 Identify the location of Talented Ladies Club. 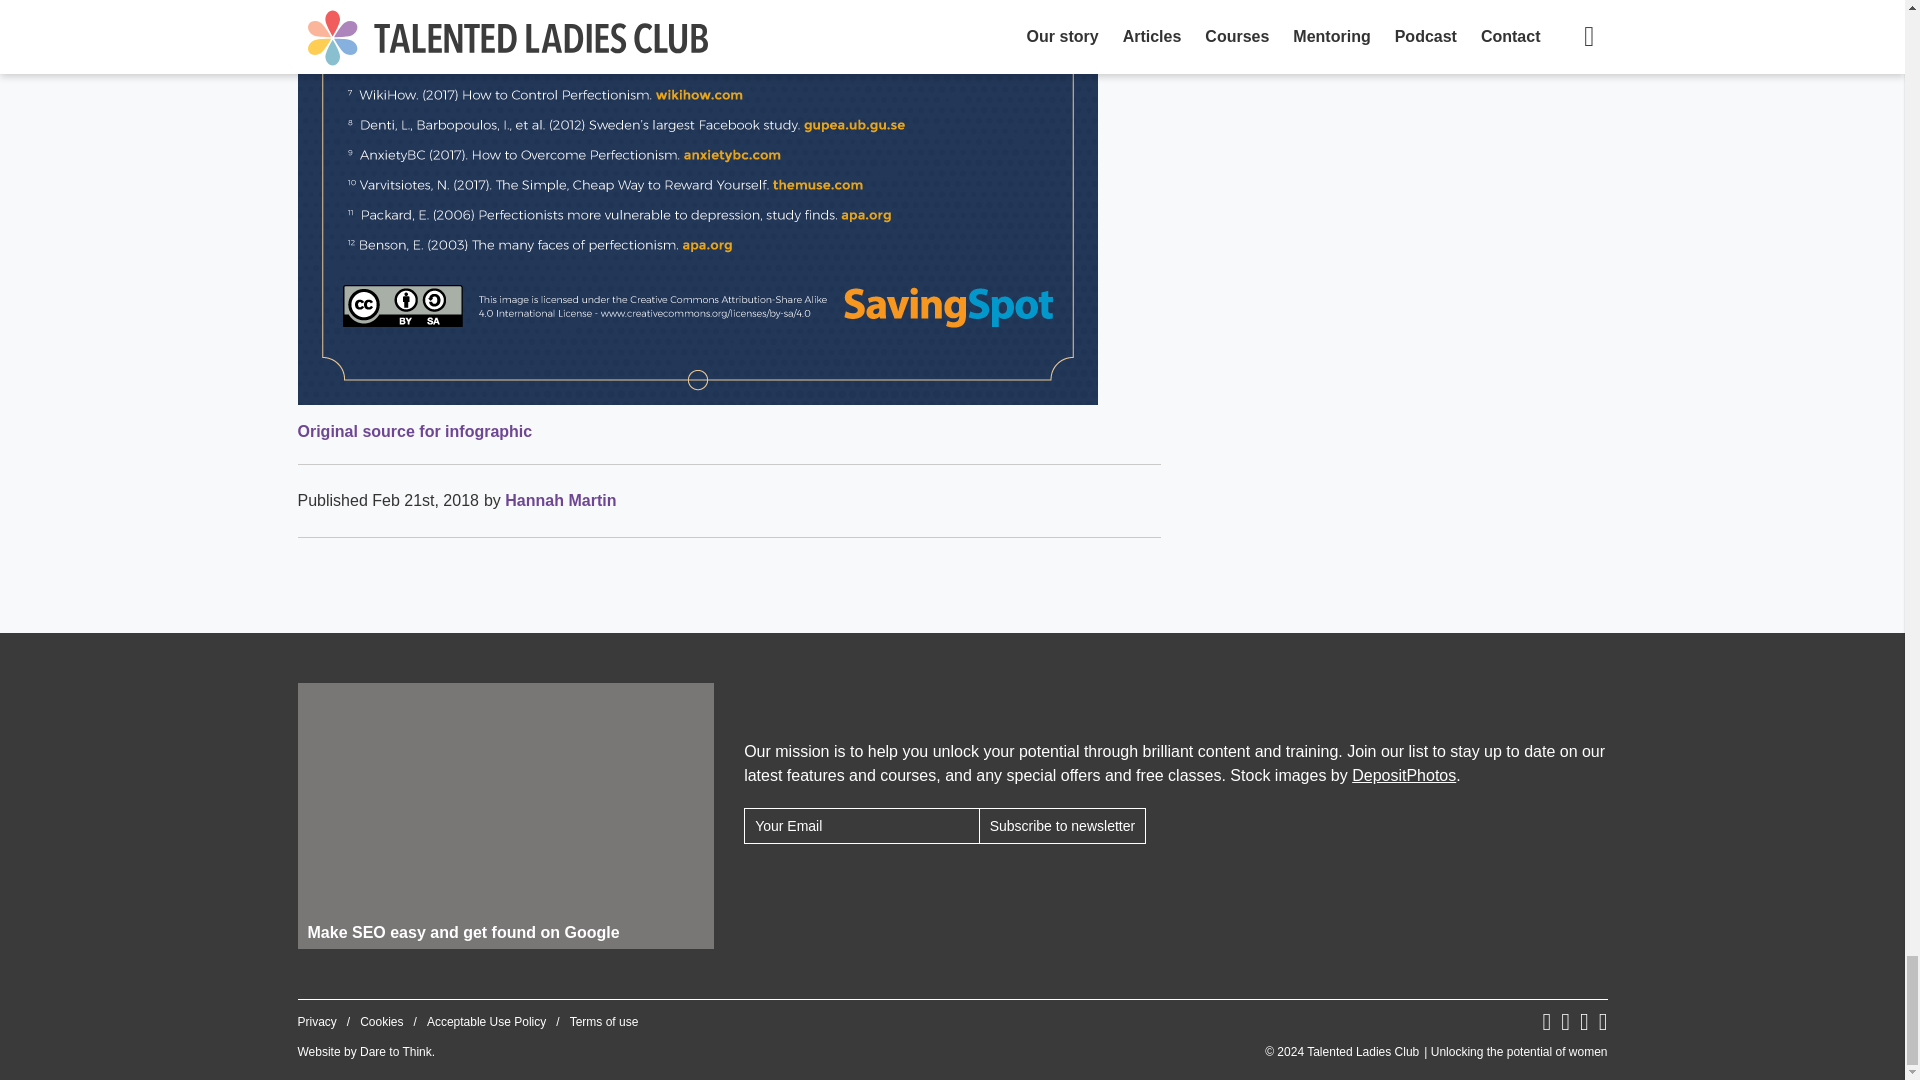
(1436, 1052).